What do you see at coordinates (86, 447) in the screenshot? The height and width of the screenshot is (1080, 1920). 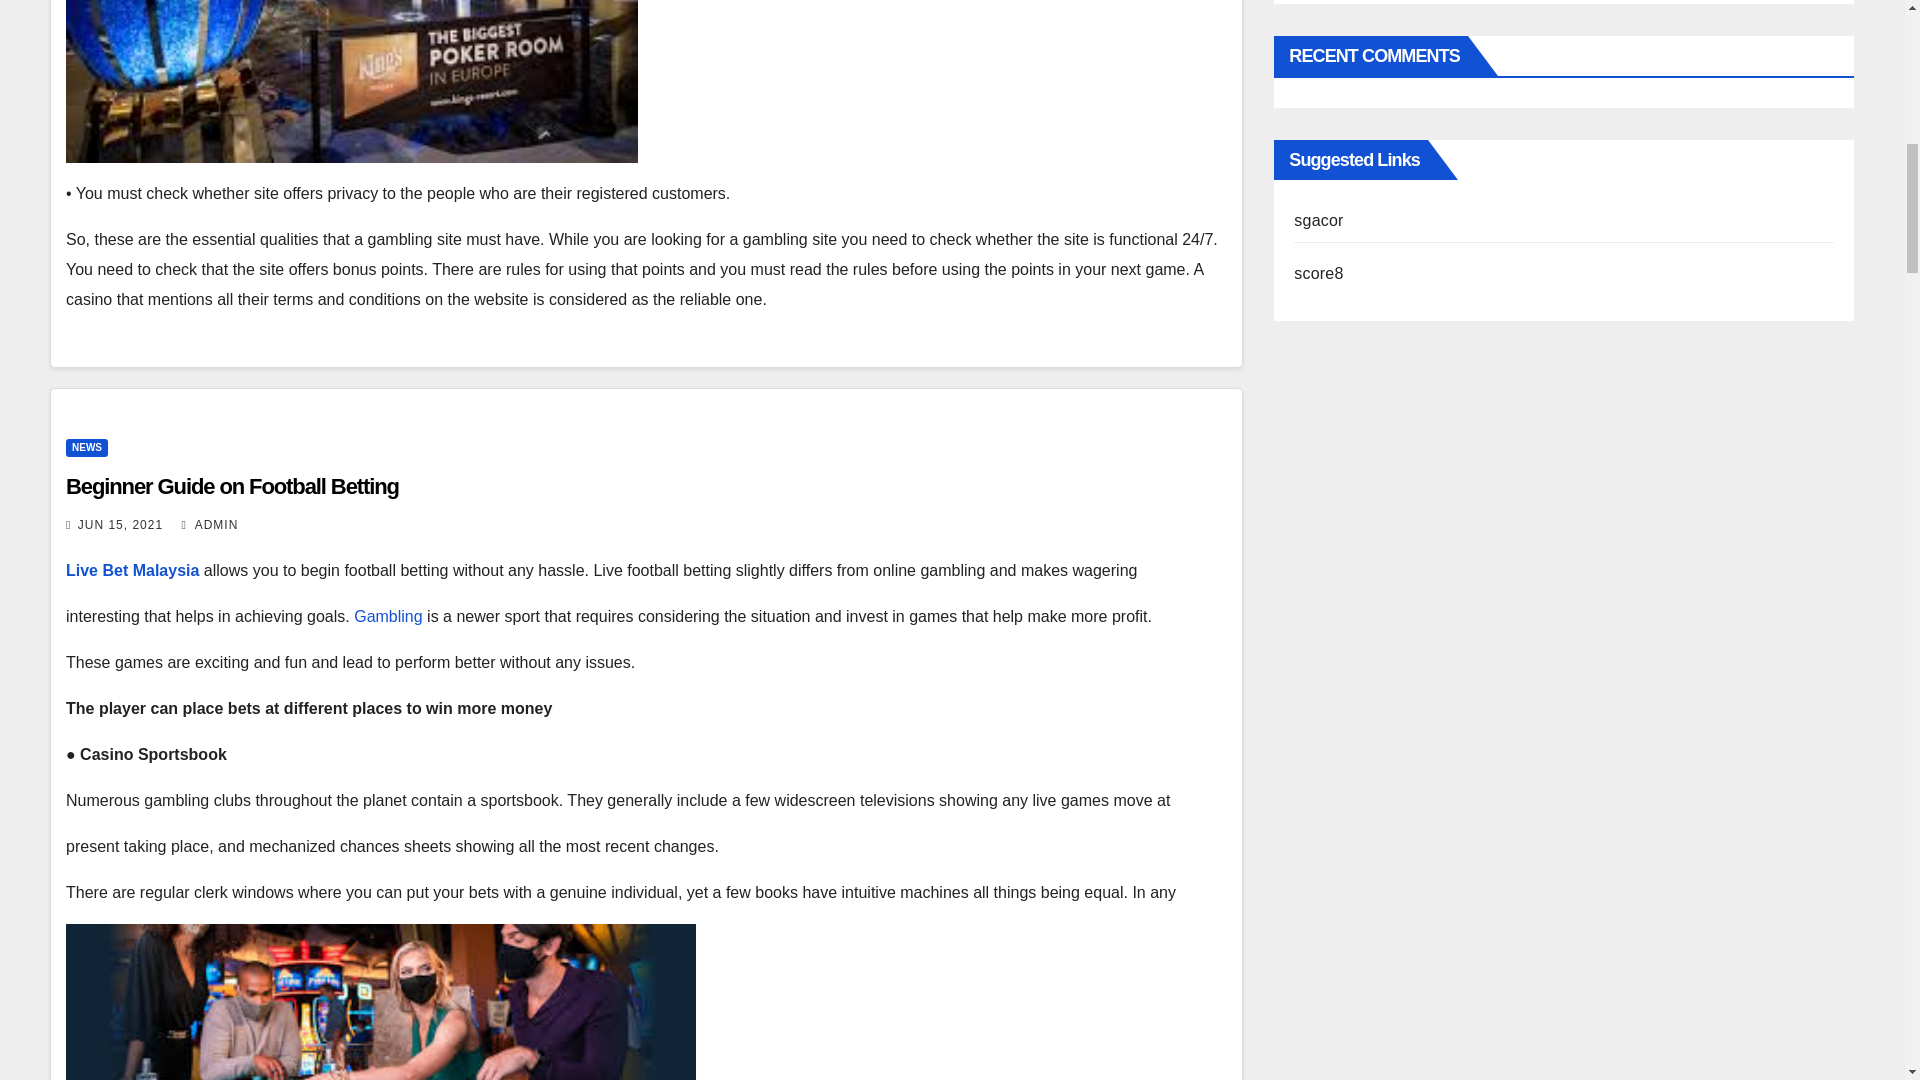 I see `NEWS` at bounding box center [86, 447].